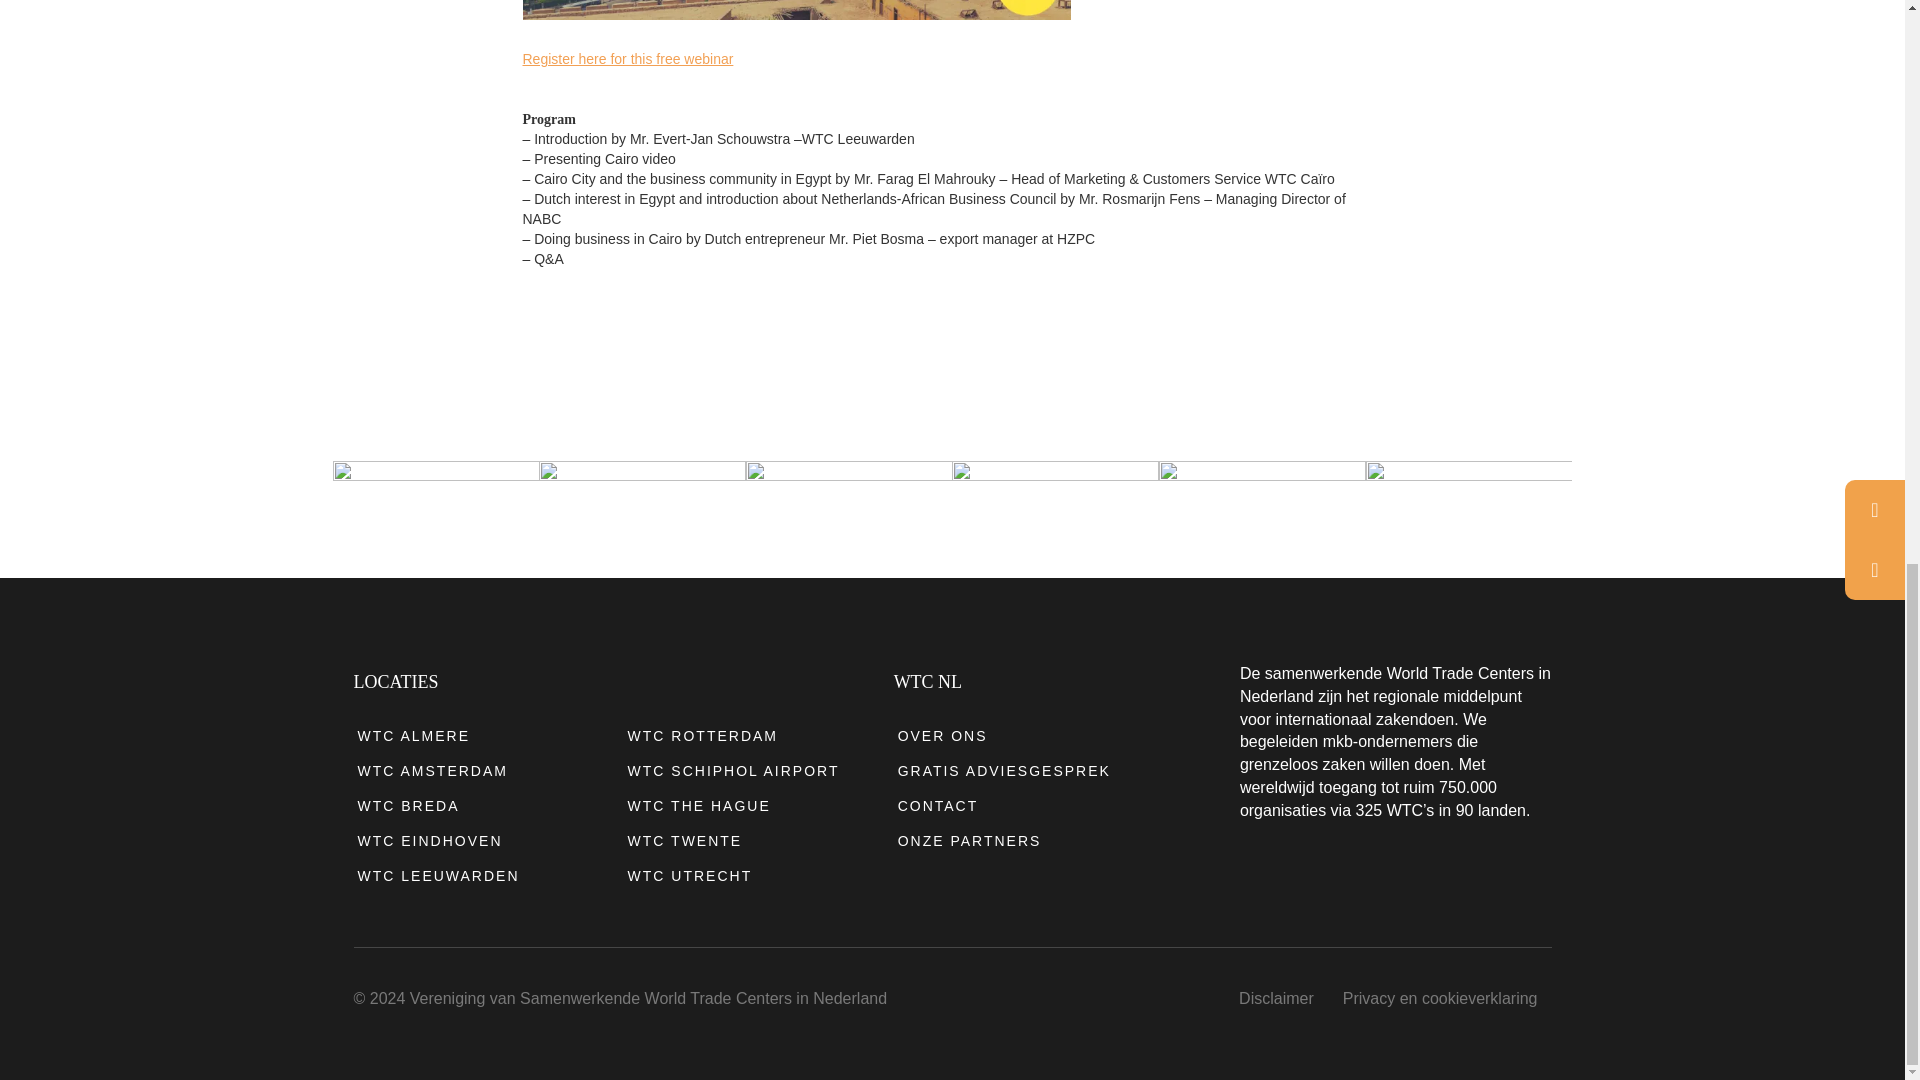 The height and width of the screenshot is (1080, 1920). Describe the element at coordinates (1468, 510) in the screenshot. I see `Rijksdienst` at that location.